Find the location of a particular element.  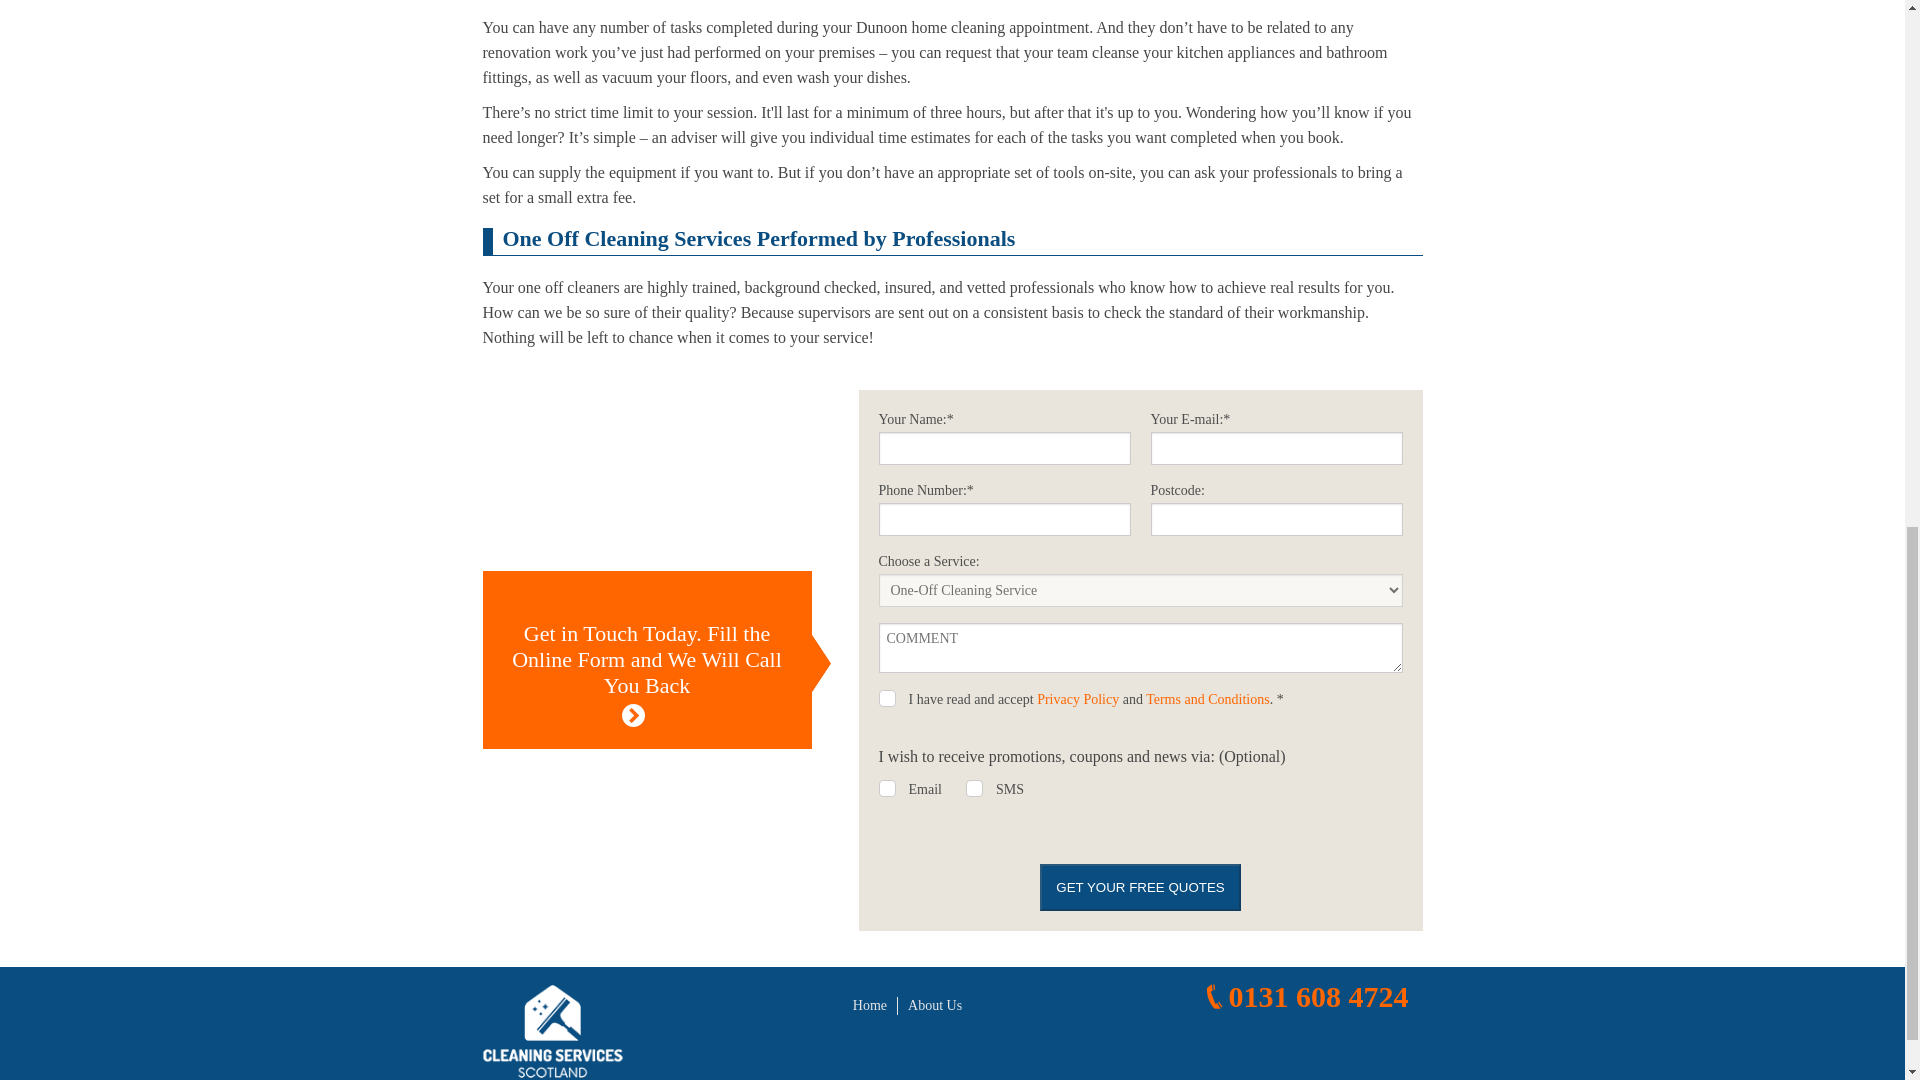

Home is located at coordinates (870, 1005).